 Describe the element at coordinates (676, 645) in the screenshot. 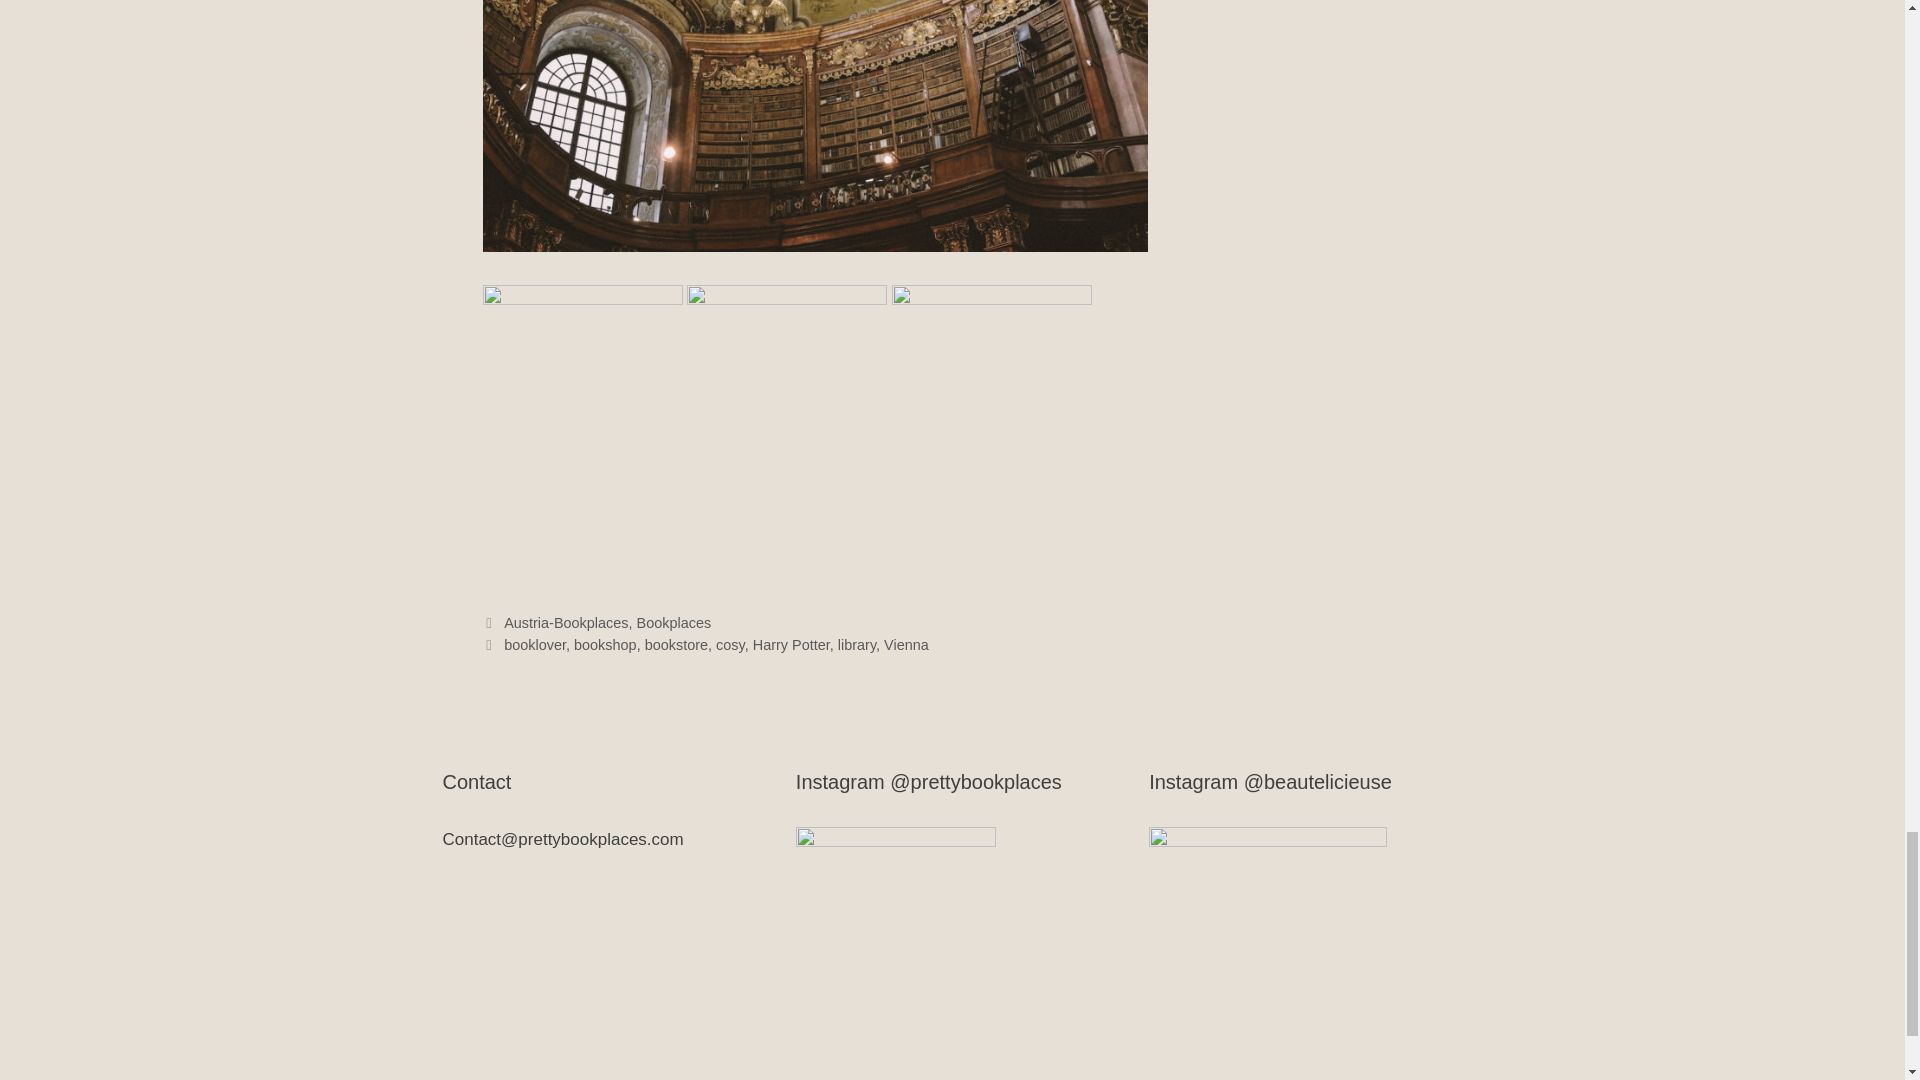

I see `bookstore` at that location.